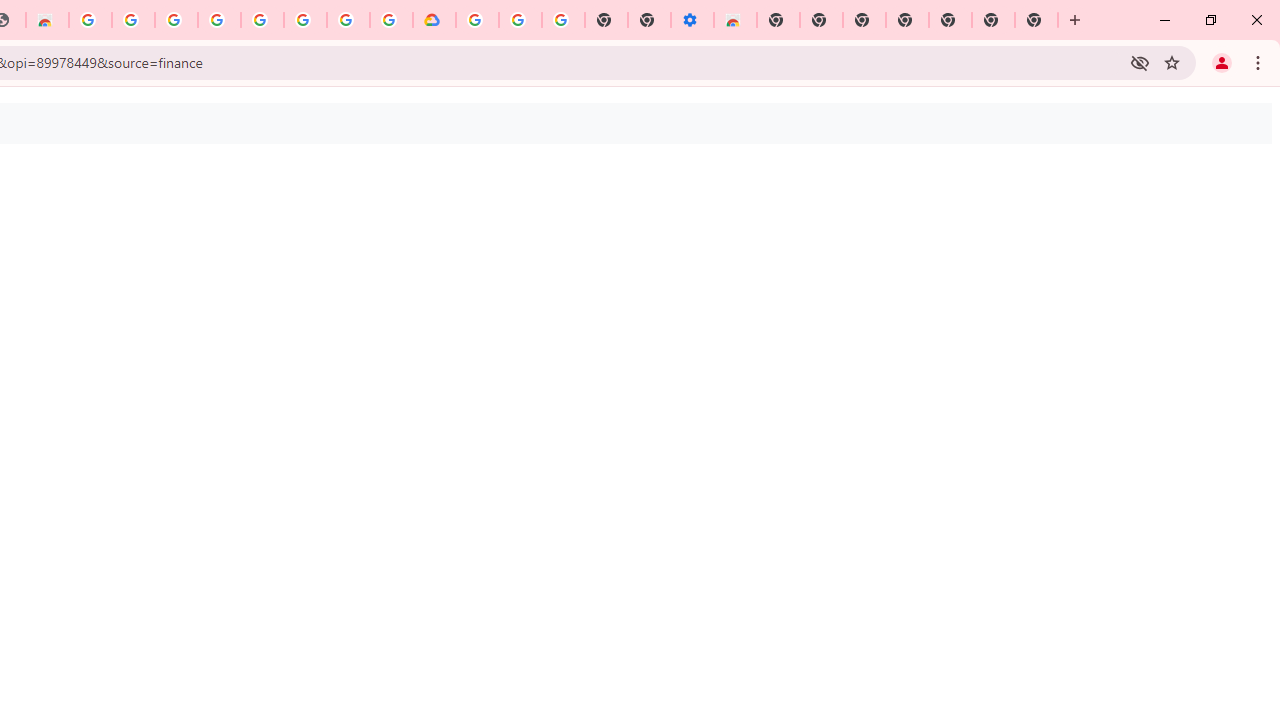 Image resolution: width=1280 pixels, height=720 pixels. What do you see at coordinates (348, 20) in the screenshot?
I see `Create your Google Account` at bounding box center [348, 20].